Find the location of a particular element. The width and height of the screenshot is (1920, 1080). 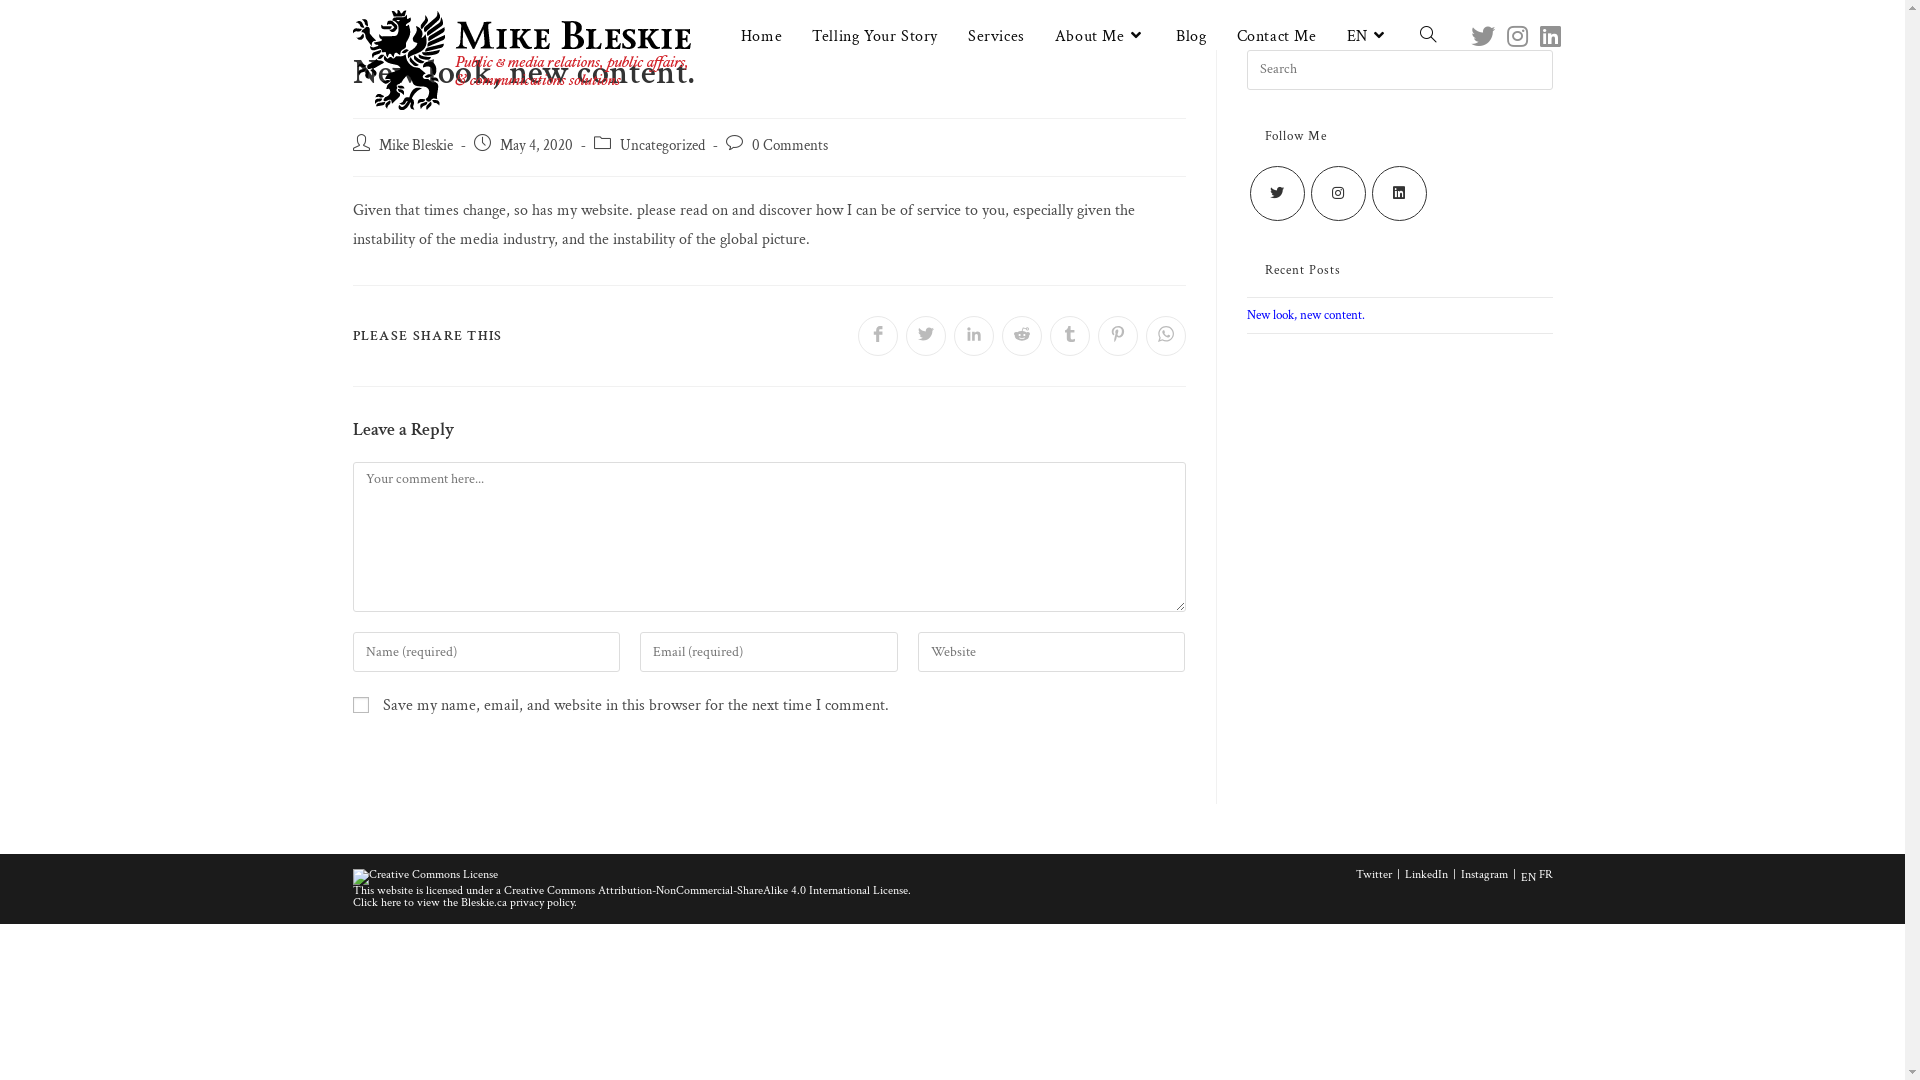

here is located at coordinates (390, 902).